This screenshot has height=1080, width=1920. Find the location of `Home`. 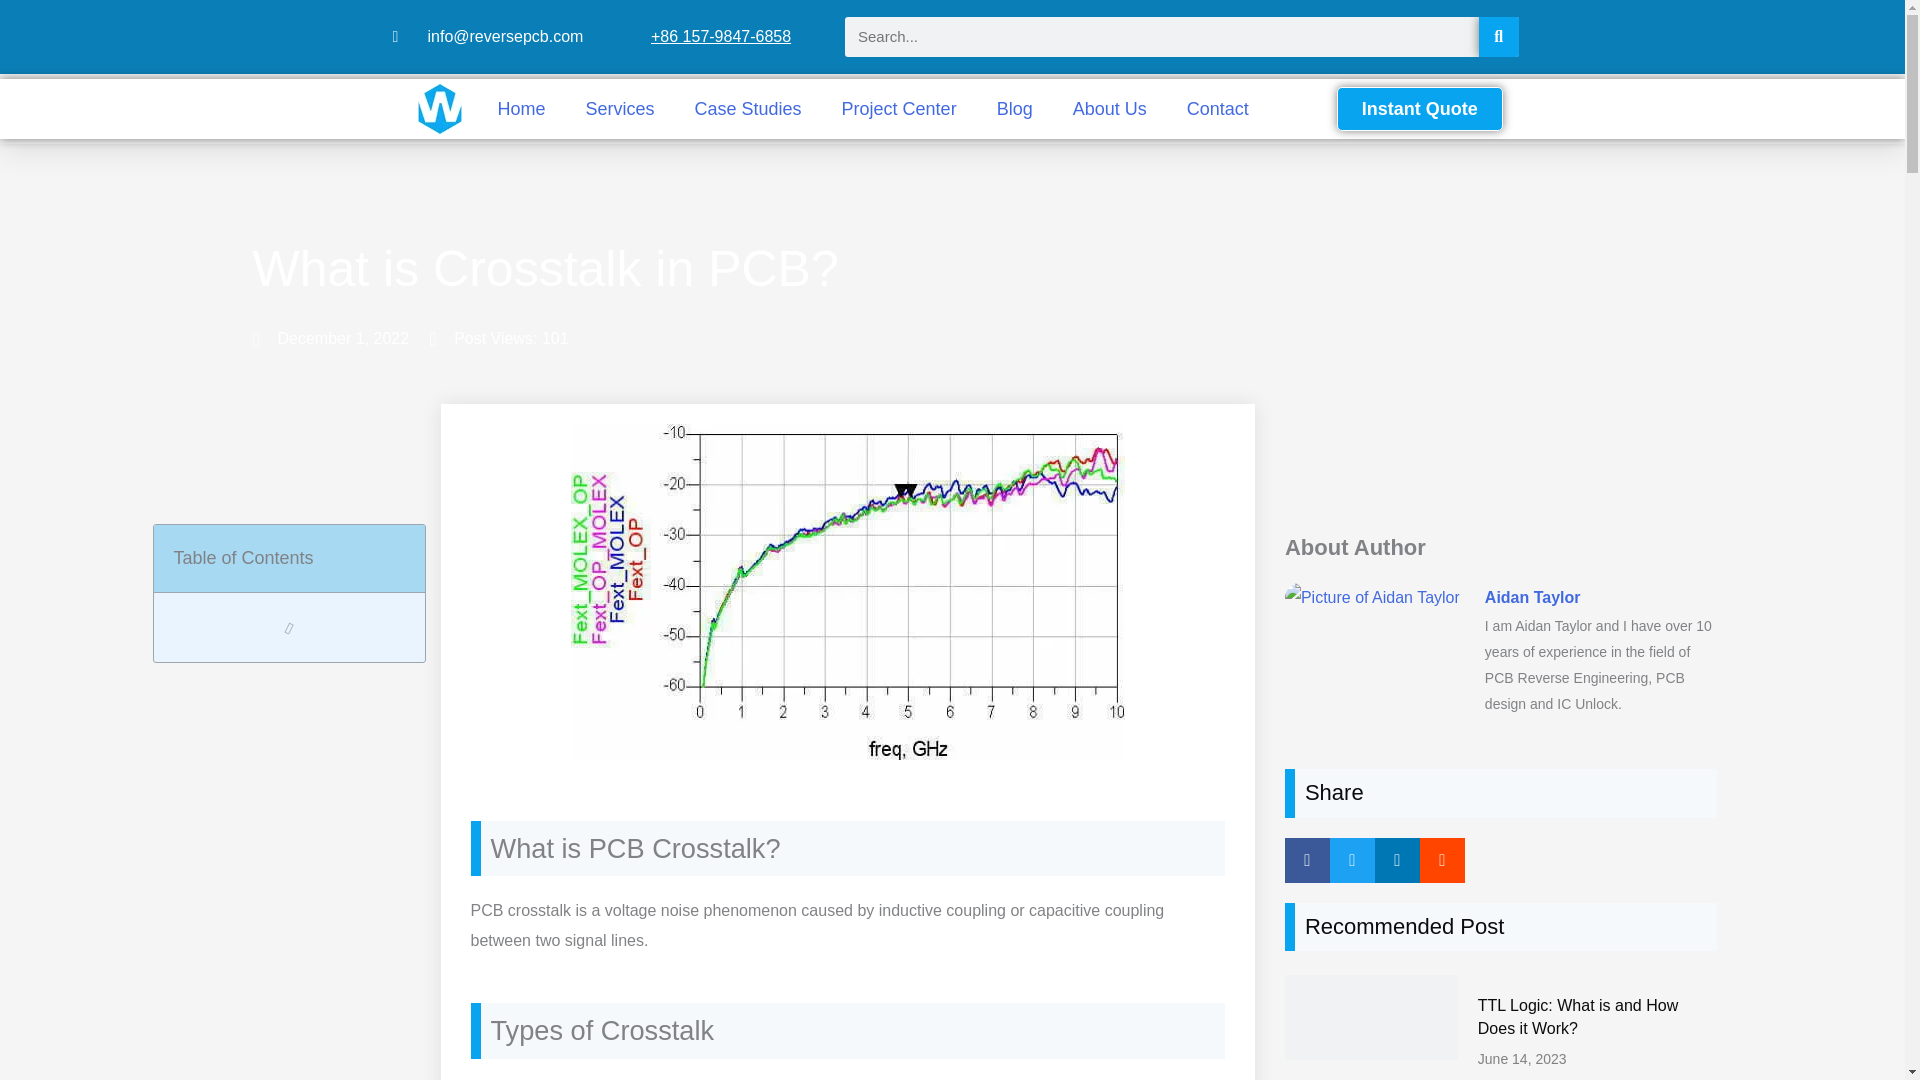

Home is located at coordinates (521, 108).